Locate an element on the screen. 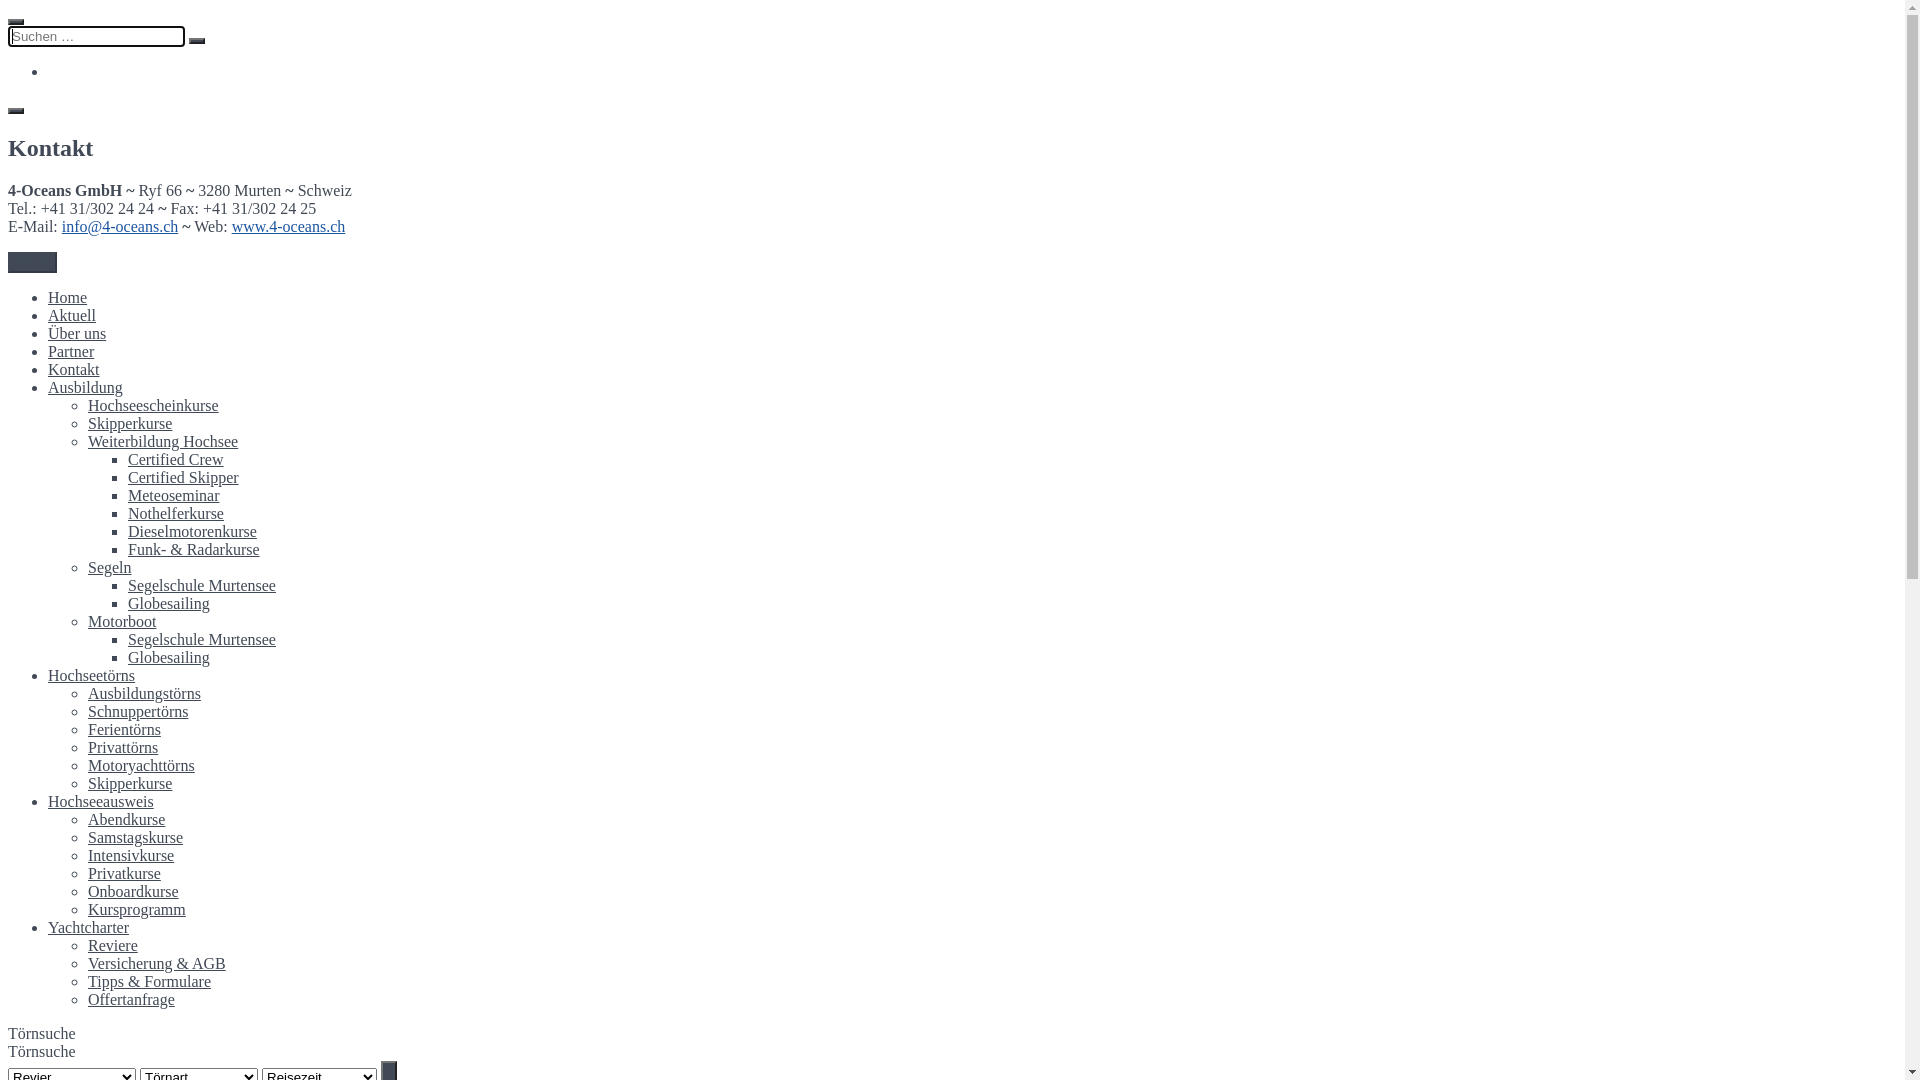 This screenshot has height=1080, width=1920. Home is located at coordinates (68, 298).